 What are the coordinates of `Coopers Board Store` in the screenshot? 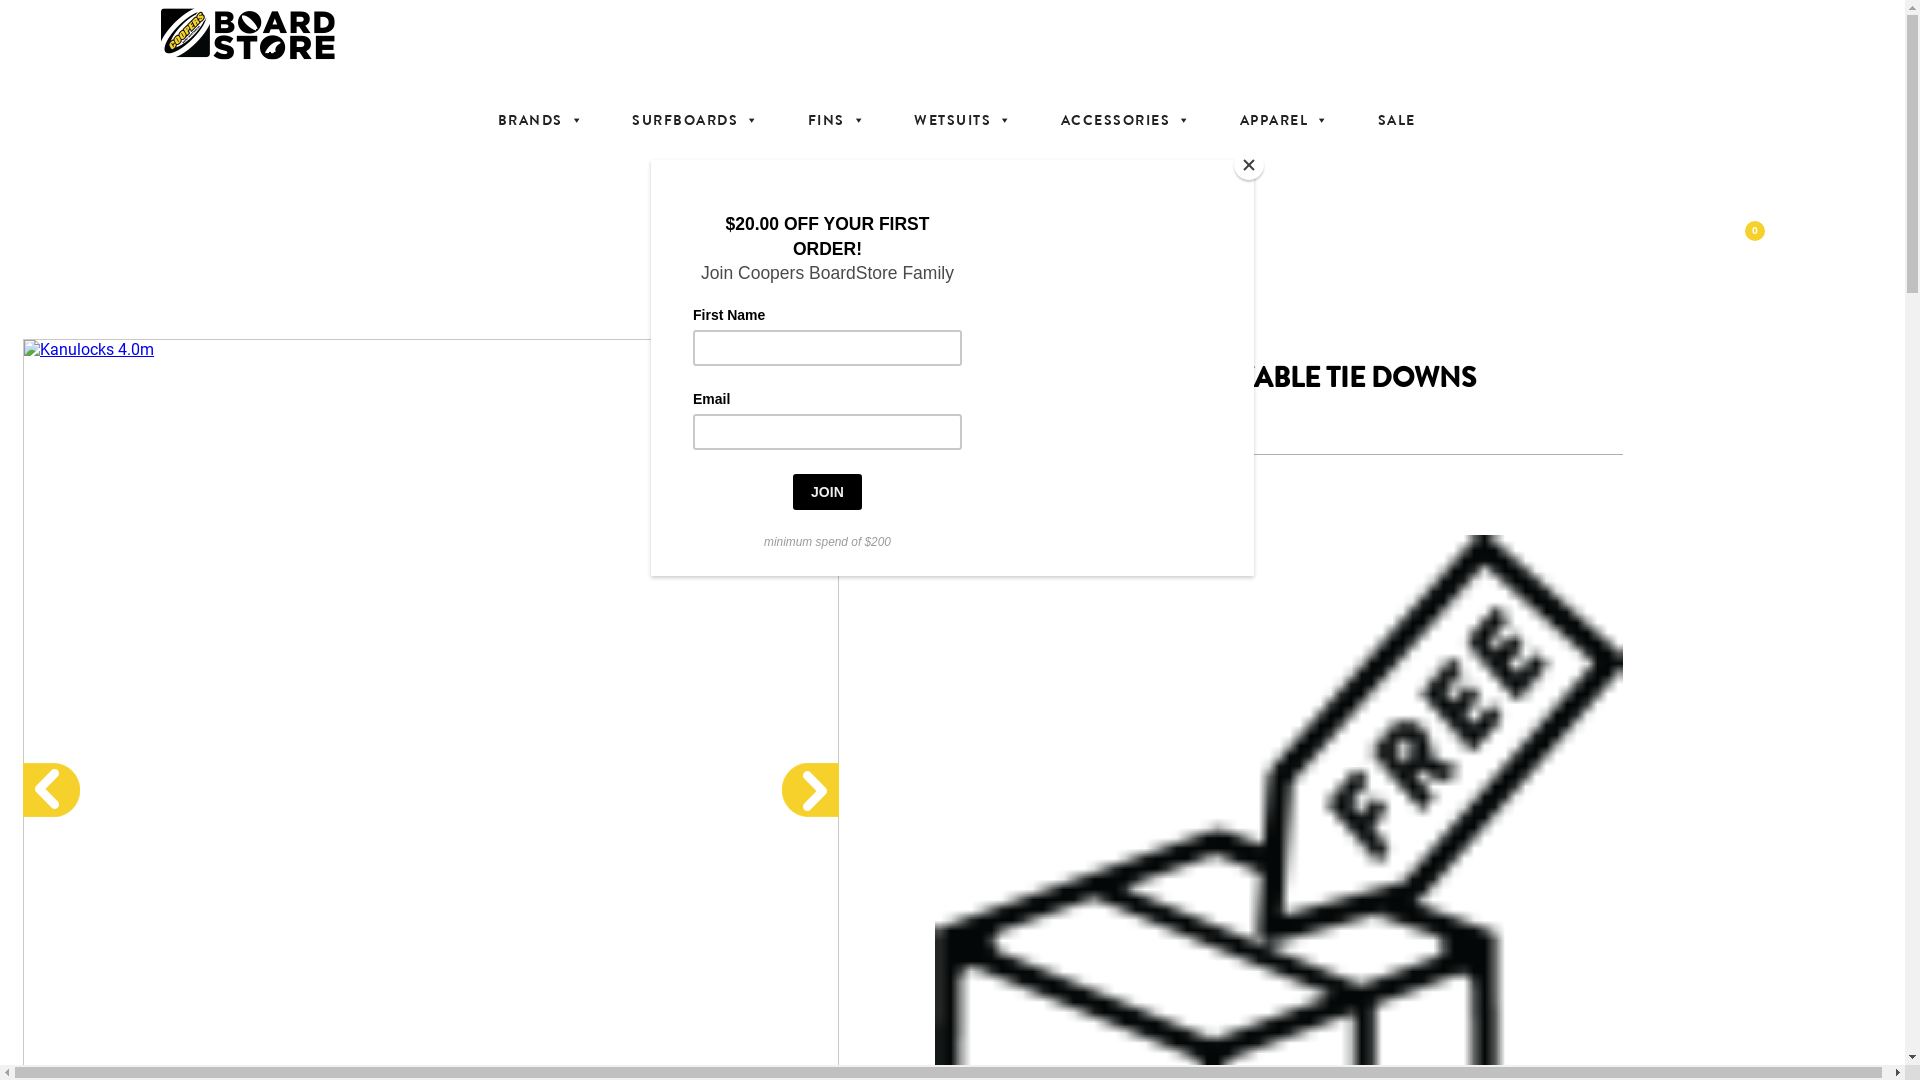 It's located at (960, 34).